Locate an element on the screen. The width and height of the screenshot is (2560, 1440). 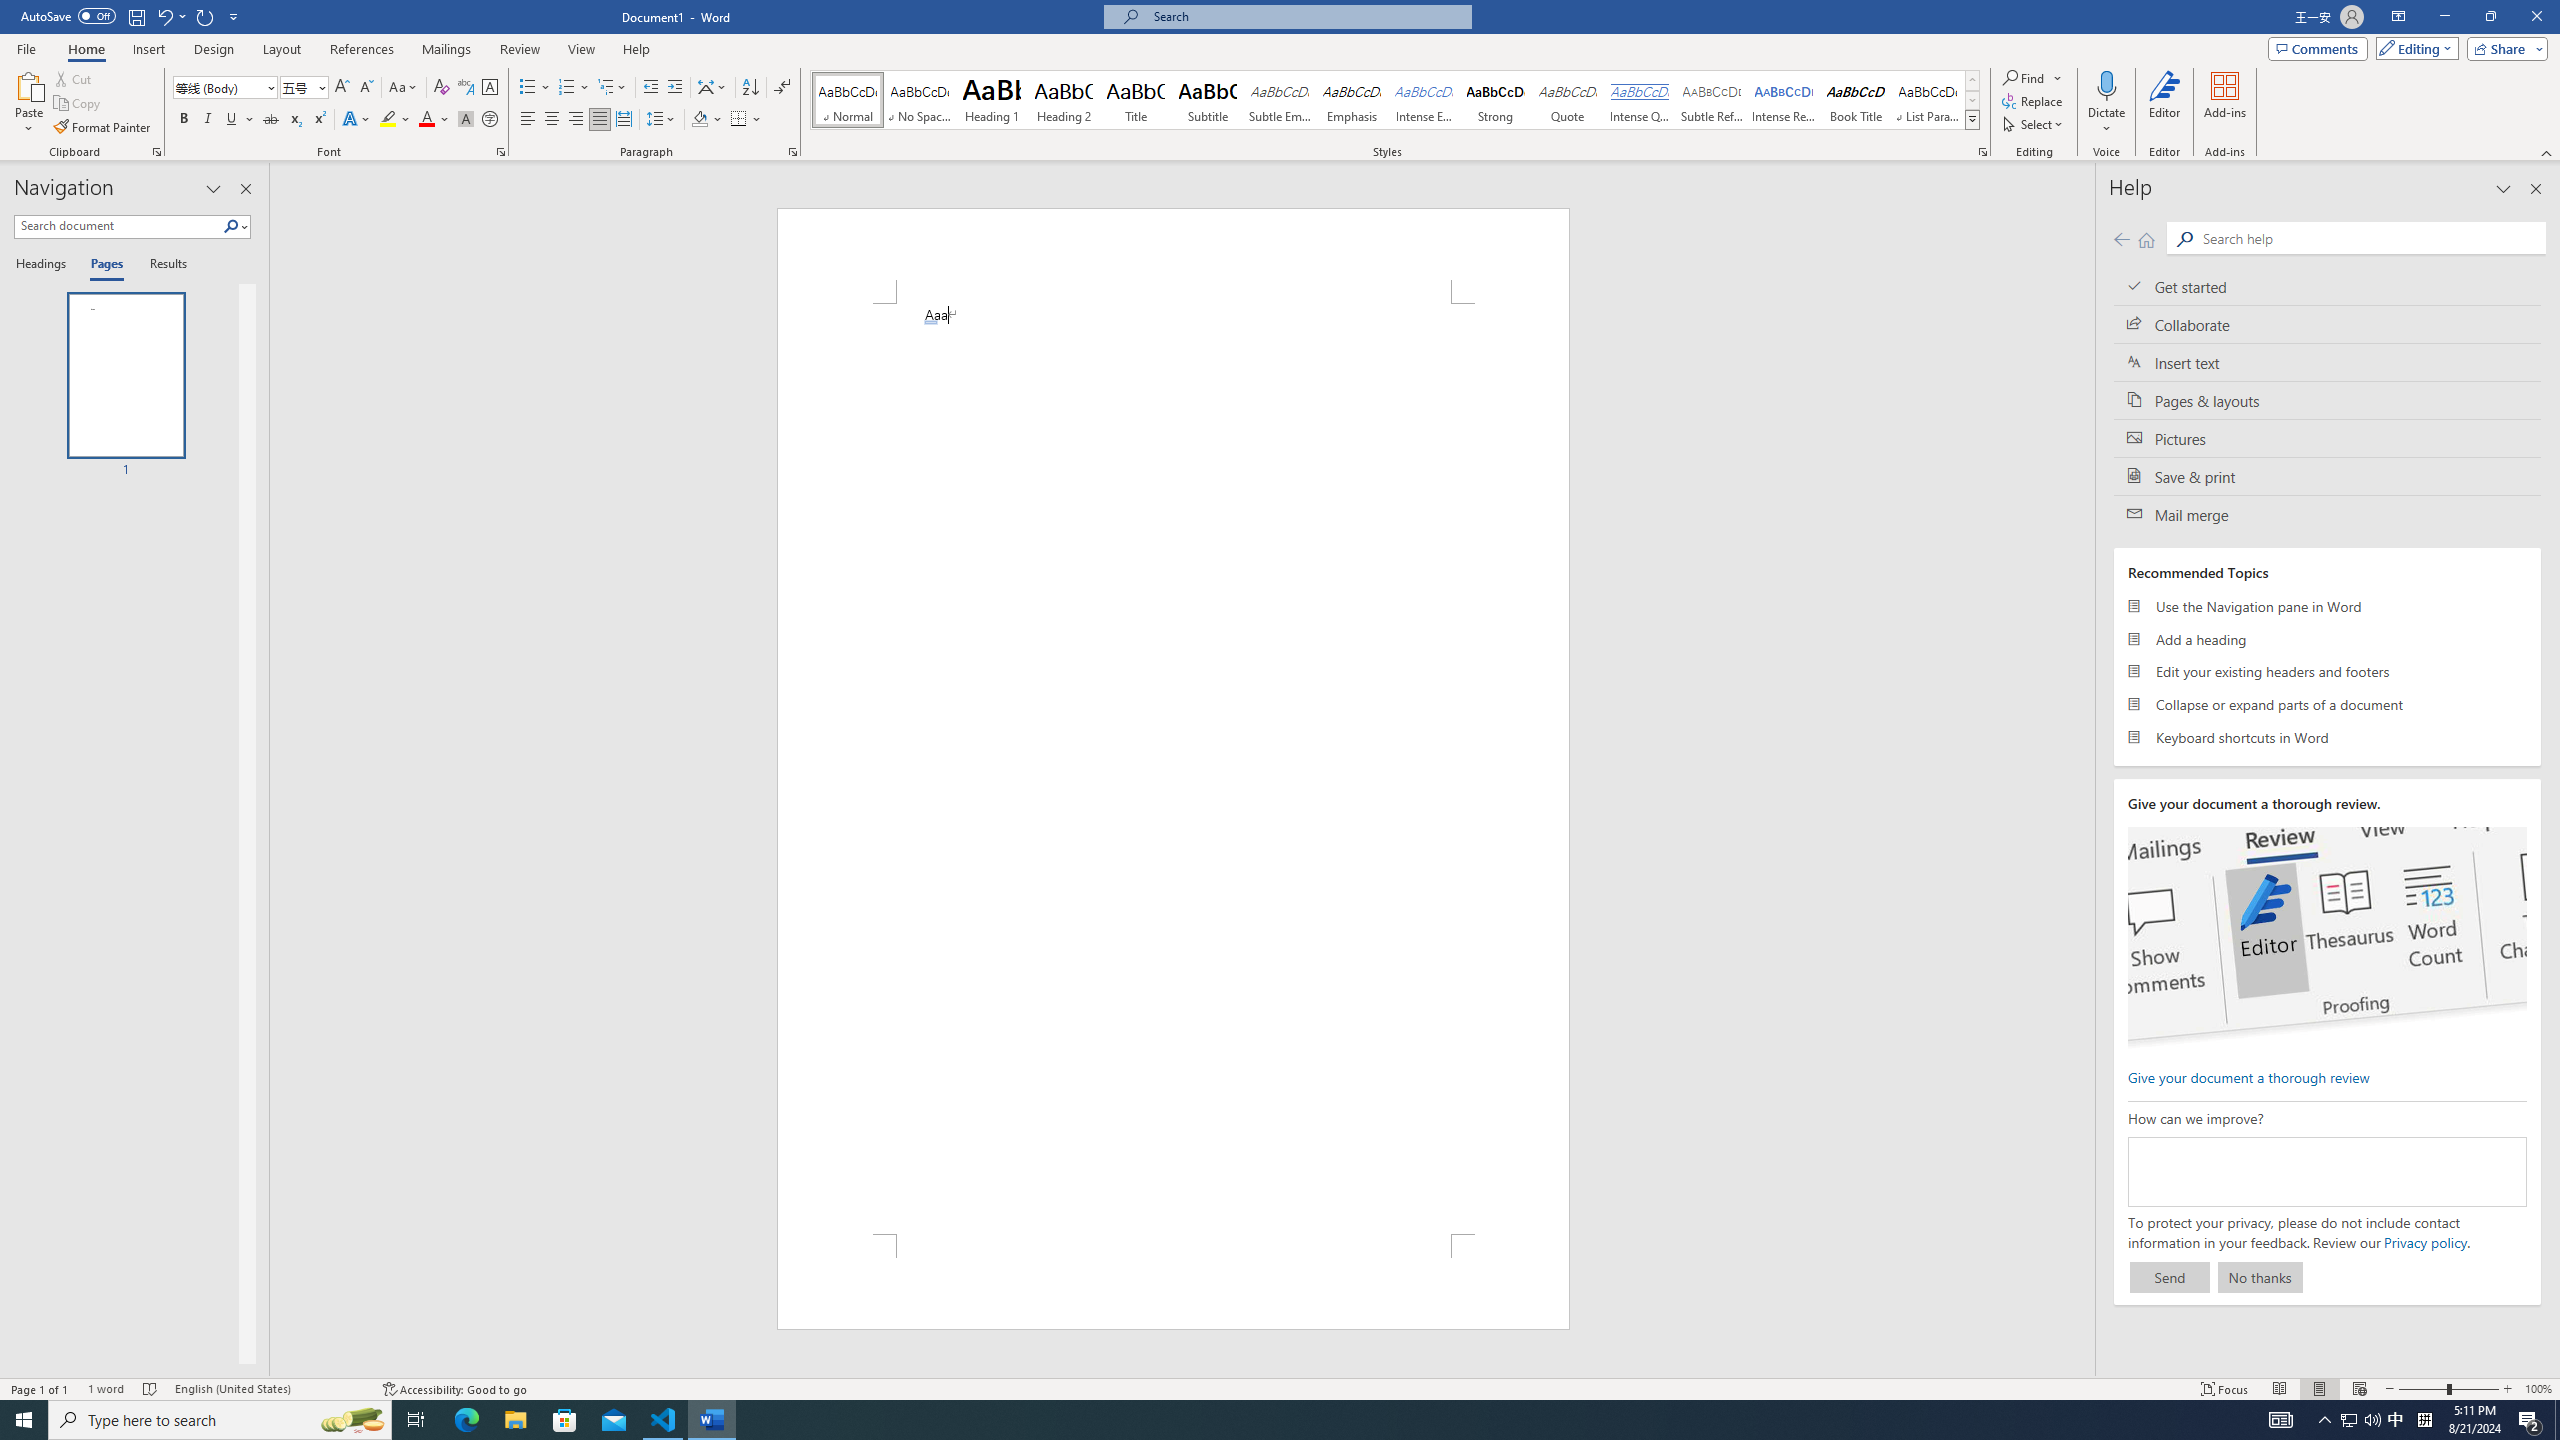
Collapse or expand parts of a document is located at coordinates (2328, 704).